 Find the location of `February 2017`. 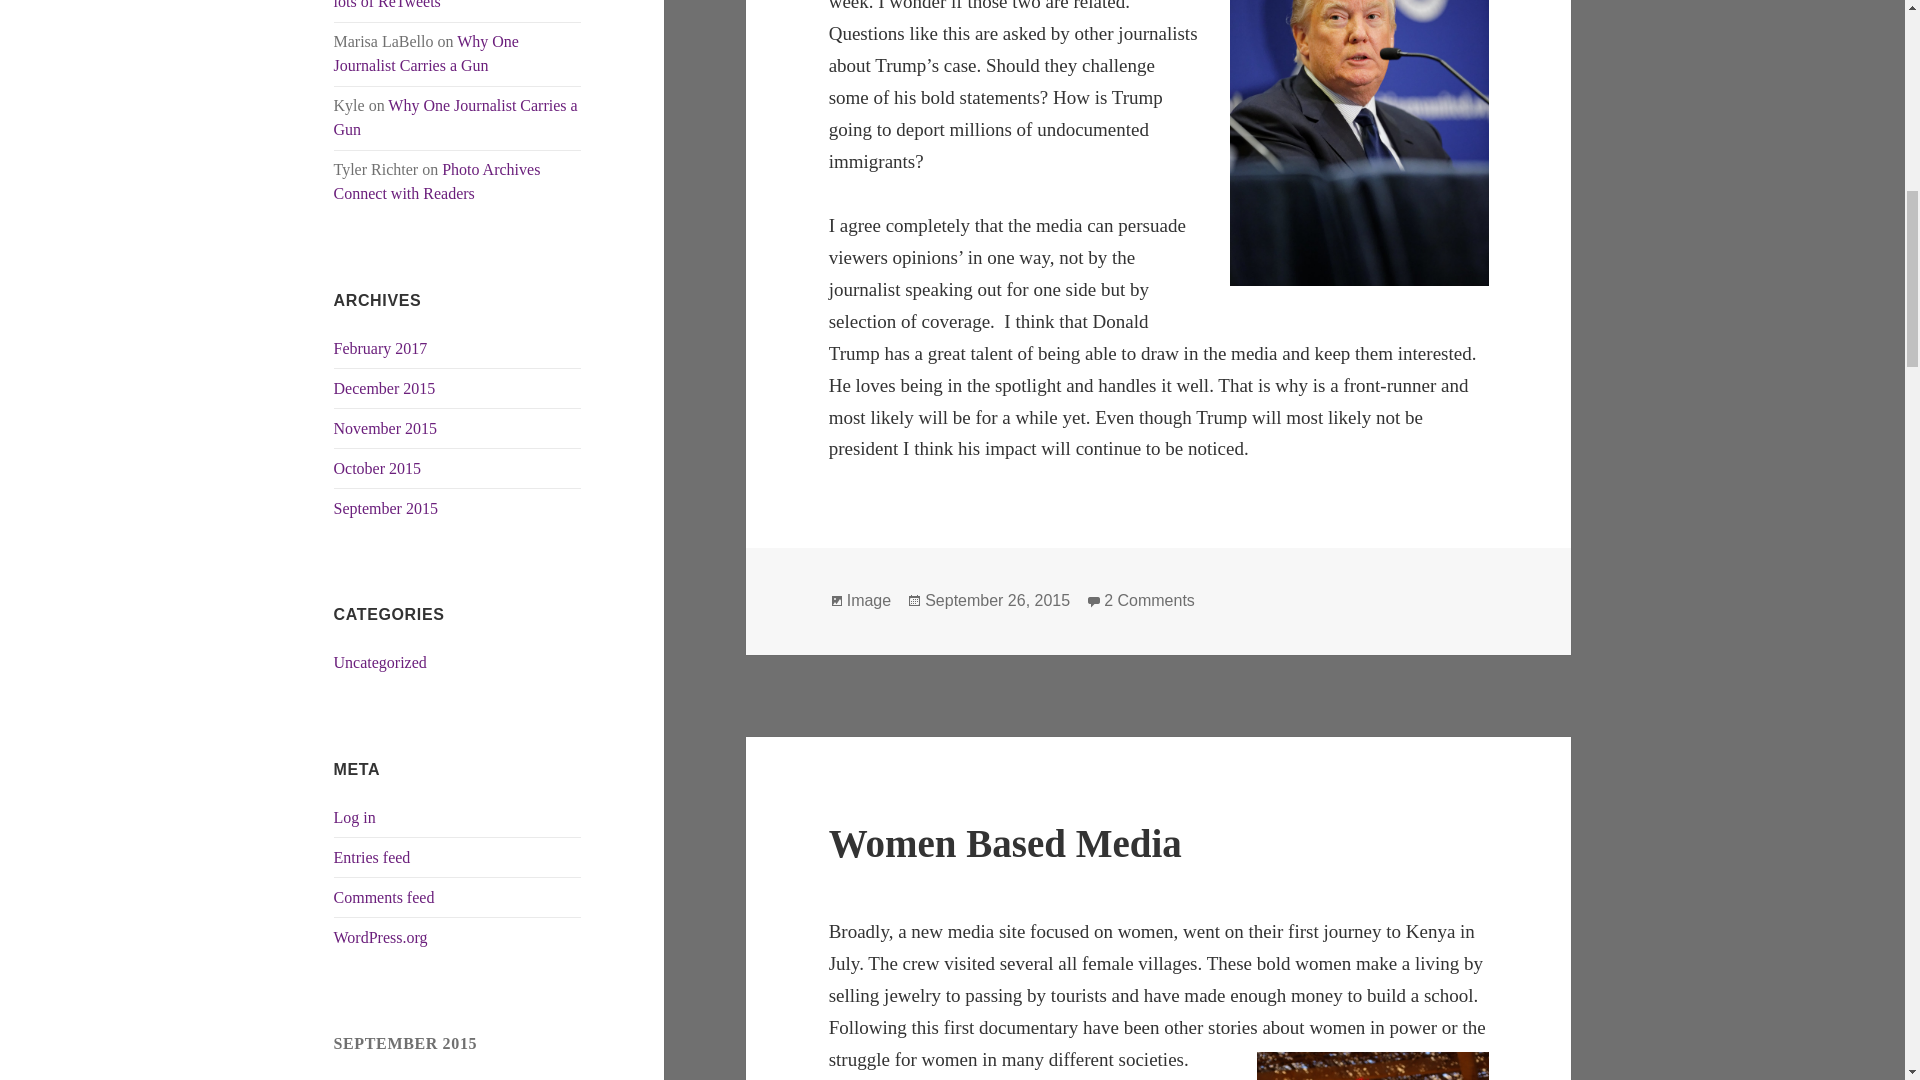

February 2017 is located at coordinates (381, 348).